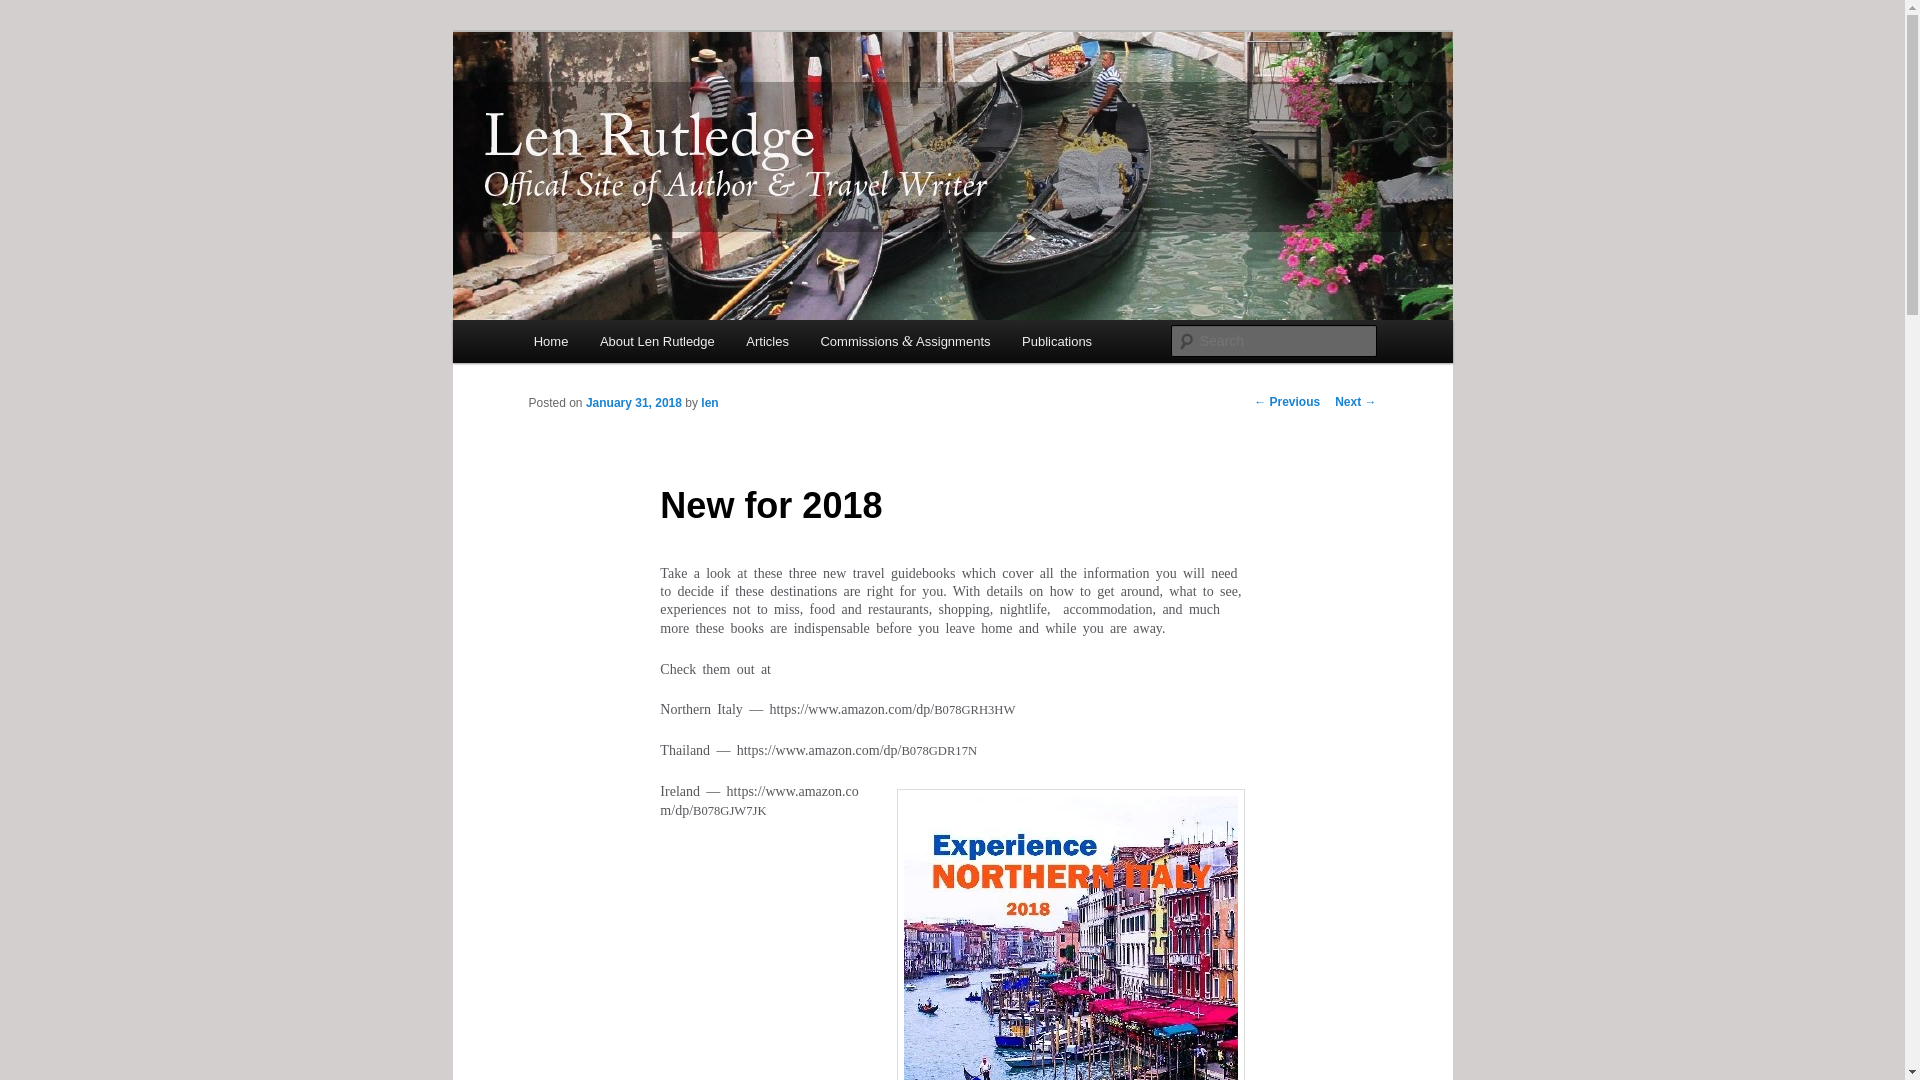 This screenshot has width=1920, height=1080. I want to click on View all posts by len, so click(709, 403).